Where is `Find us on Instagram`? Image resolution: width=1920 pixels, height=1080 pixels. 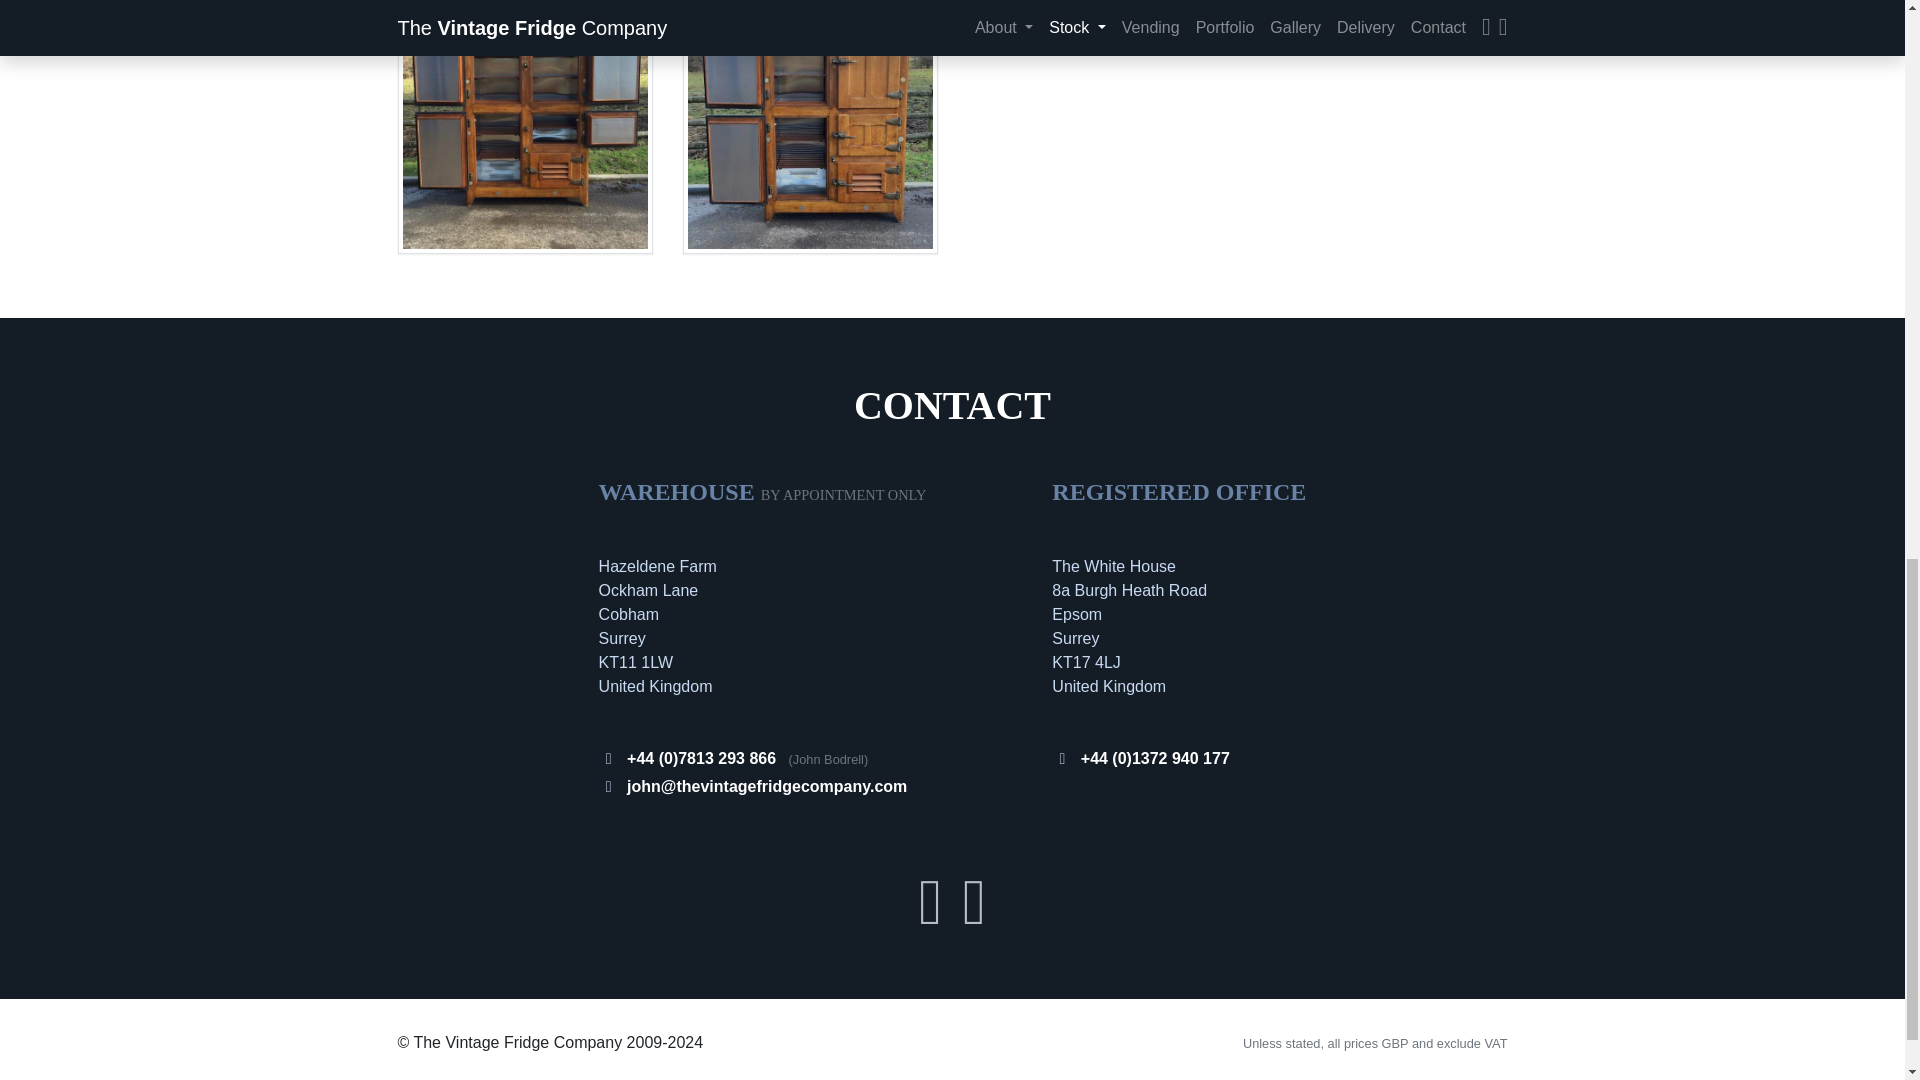
Find us on Instagram is located at coordinates (974, 918).